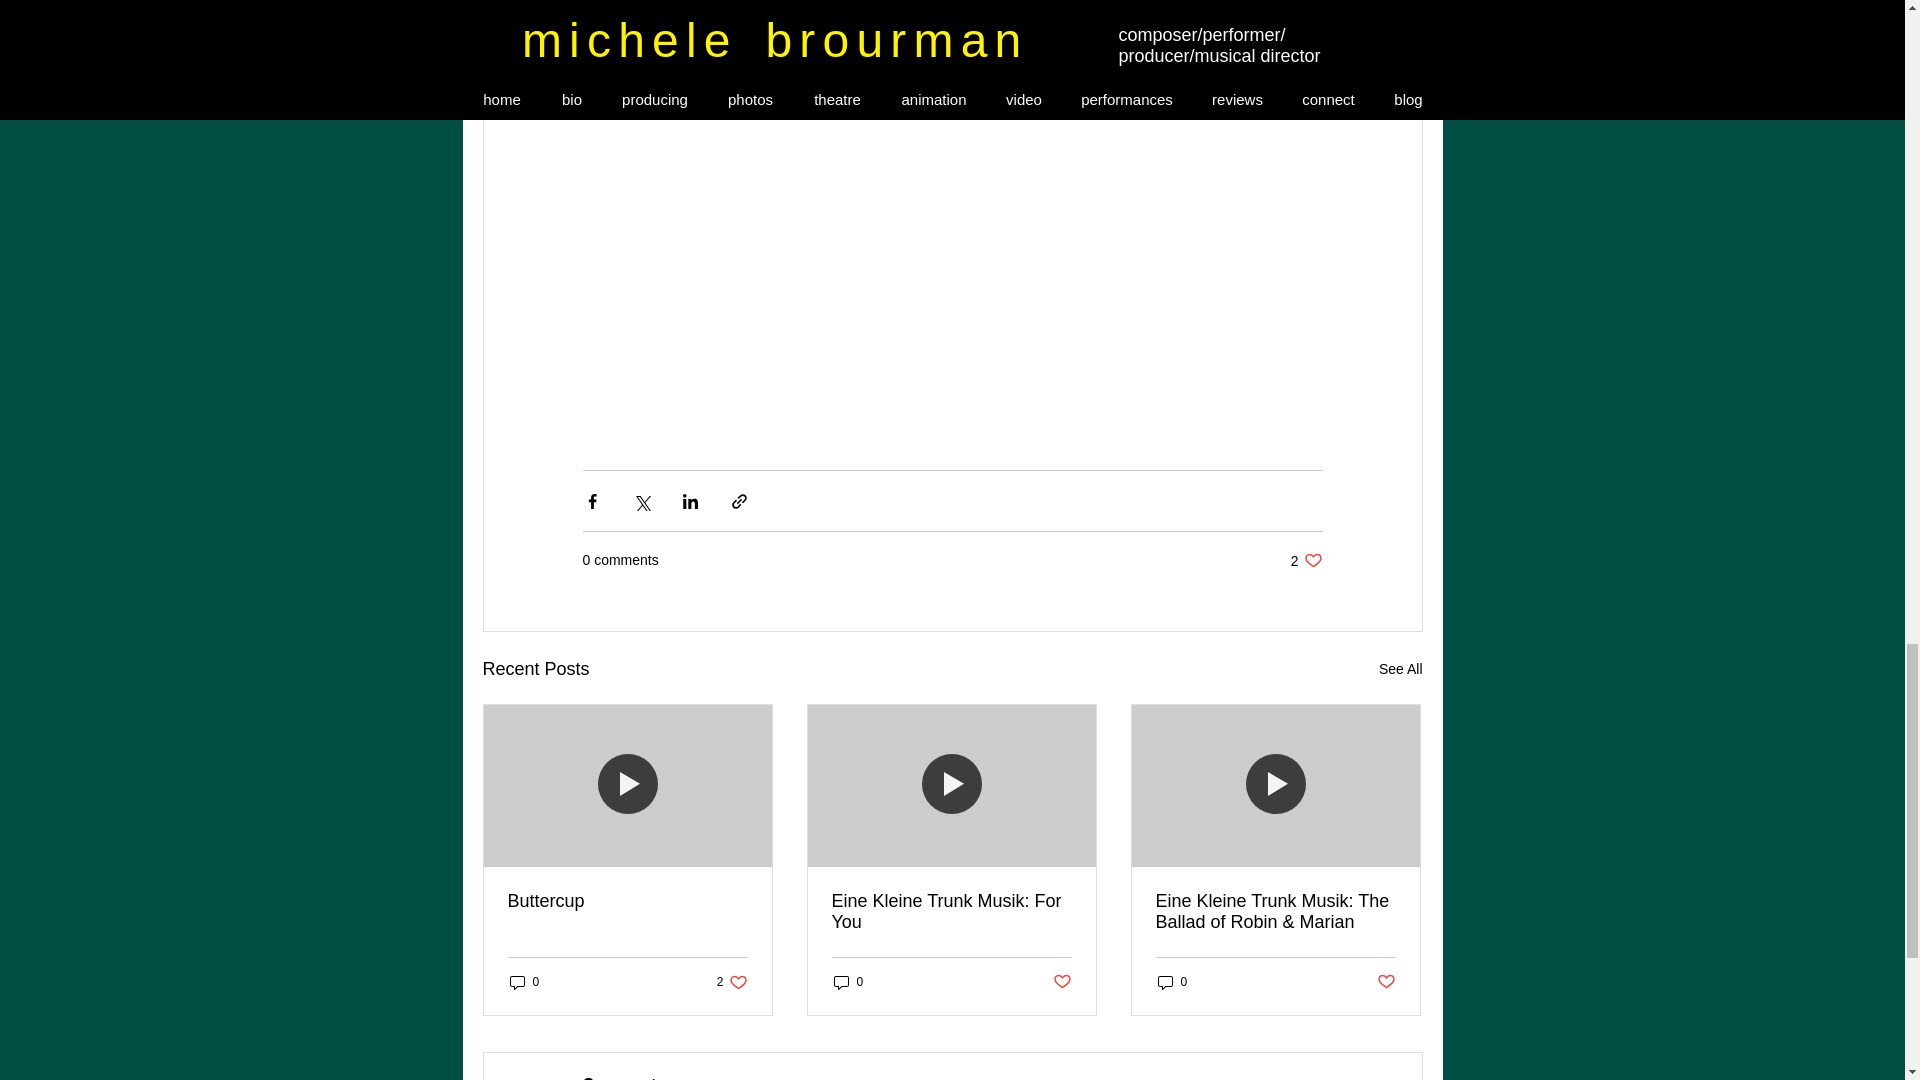 This screenshot has height=1080, width=1920. Describe the element at coordinates (848, 982) in the screenshot. I see `0` at that location.